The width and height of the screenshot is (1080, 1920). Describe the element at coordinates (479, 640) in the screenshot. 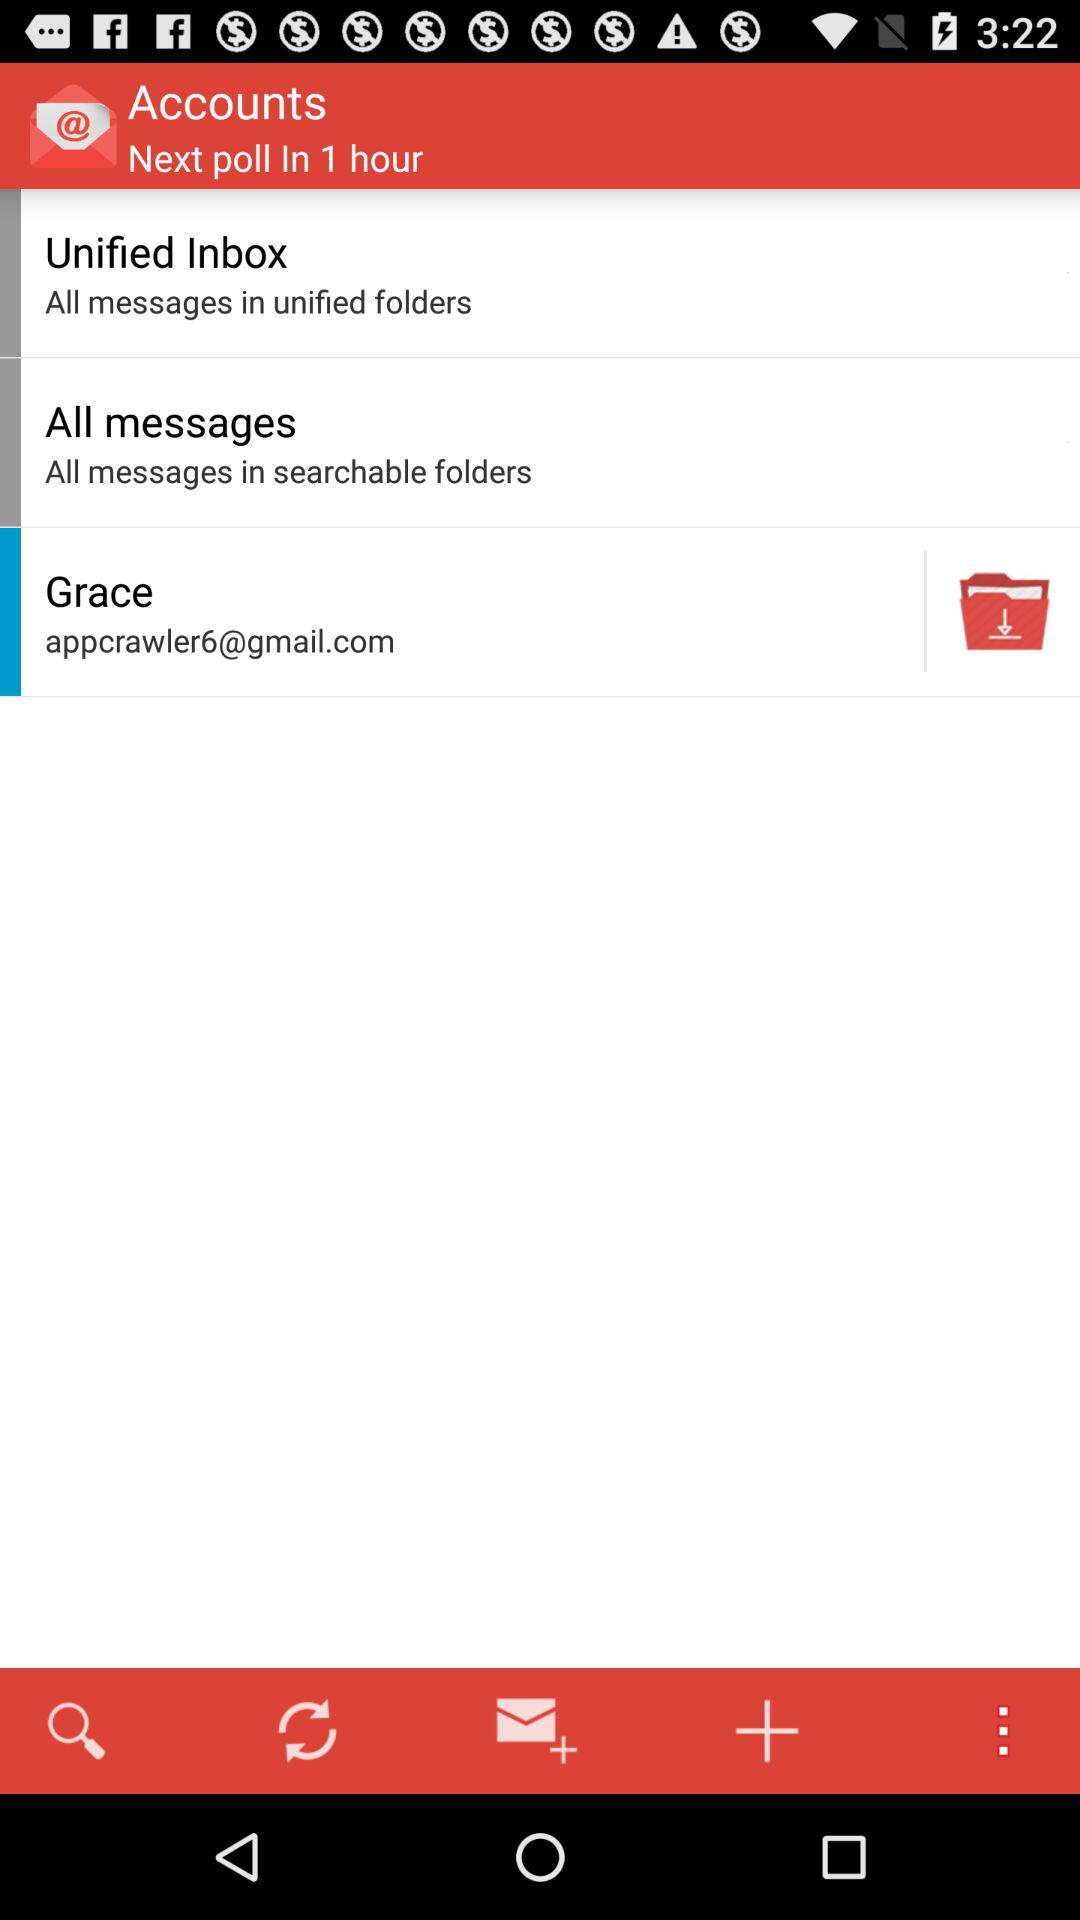

I see `choose the icon below the grace item` at that location.